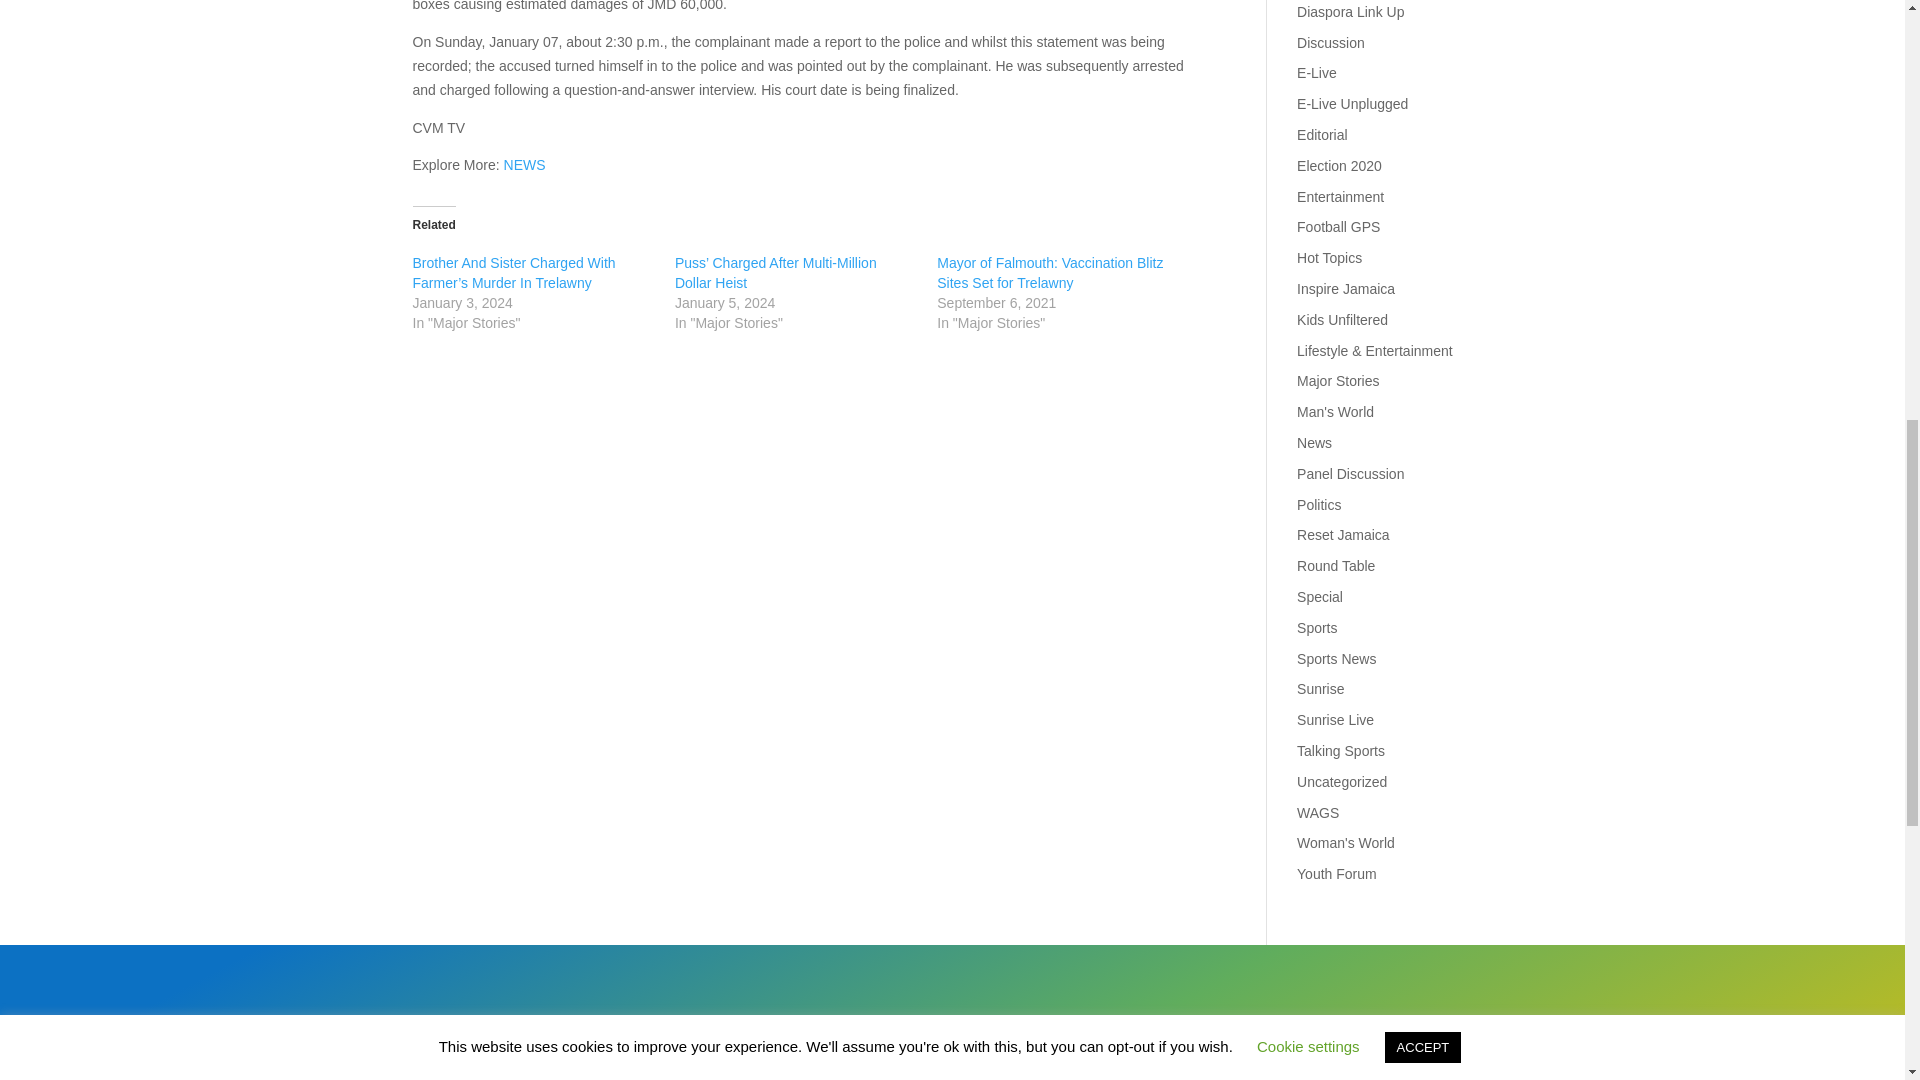 This screenshot has height=1080, width=1920. Describe the element at coordinates (1331, 42) in the screenshot. I see `Discussion` at that location.